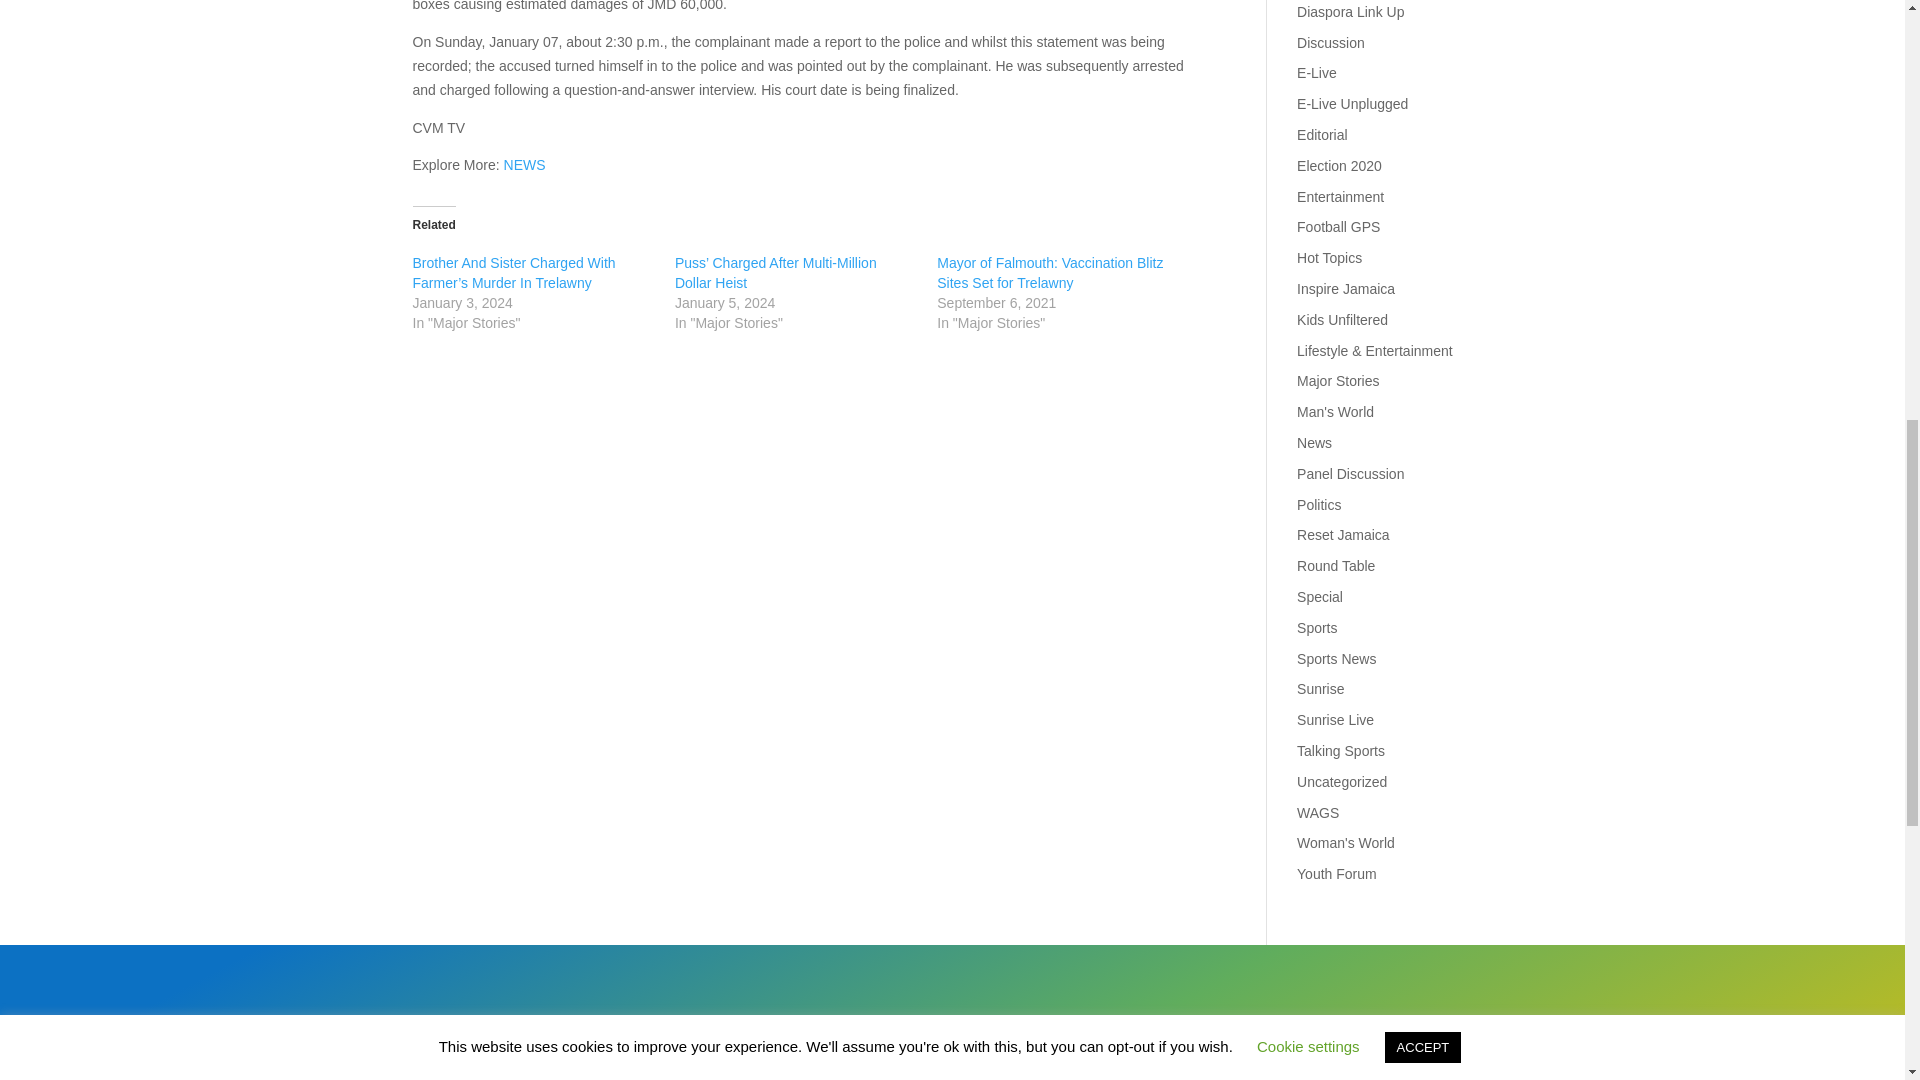 This screenshot has height=1080, width=1920. Describe the element at coordinates (1331, 42) in the screenshot. I see `Discussion` at that location.